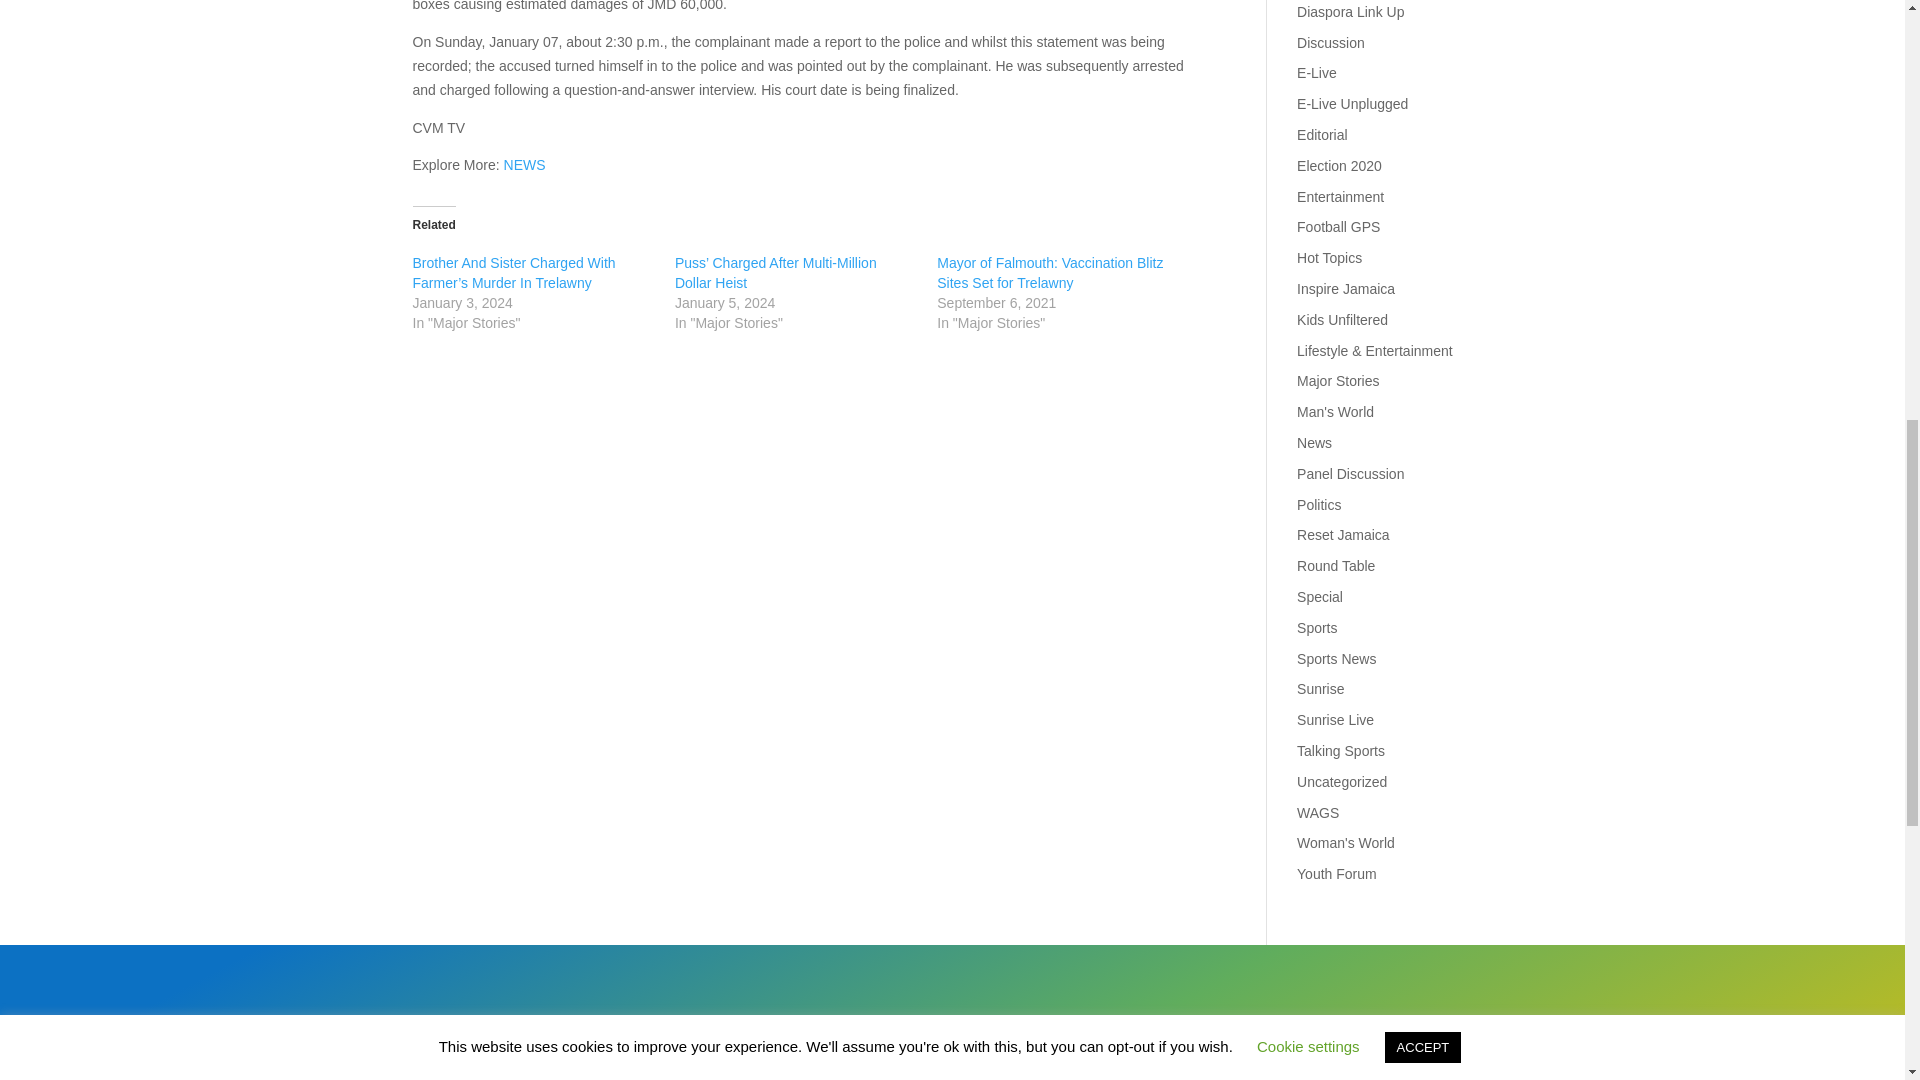 This screenshot has height=1080, width=1920. Describe the element at coordinates (1331, 42) in the screenshot. I see `Discussion` at that location.